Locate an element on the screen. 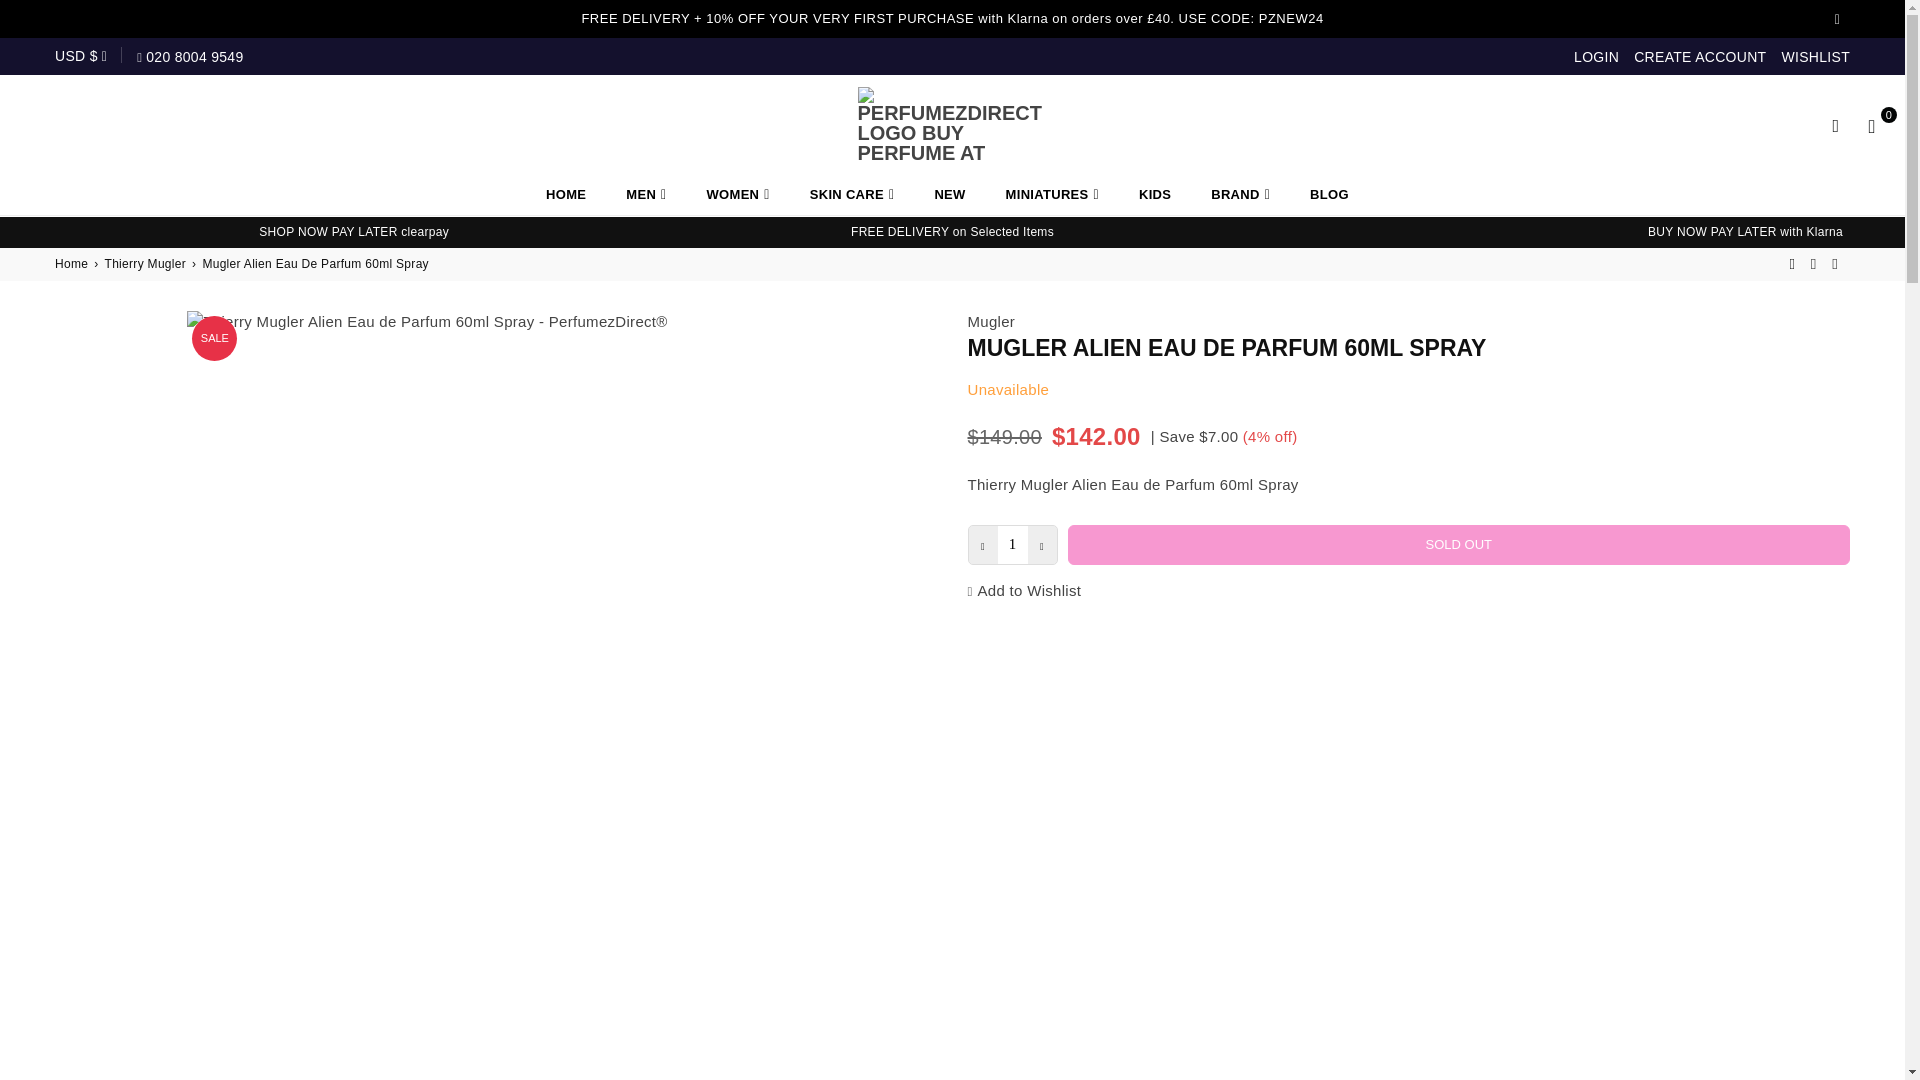 The width and height of the screenshot is (1920, 1080). HOME is located at coordinates (566, 194).